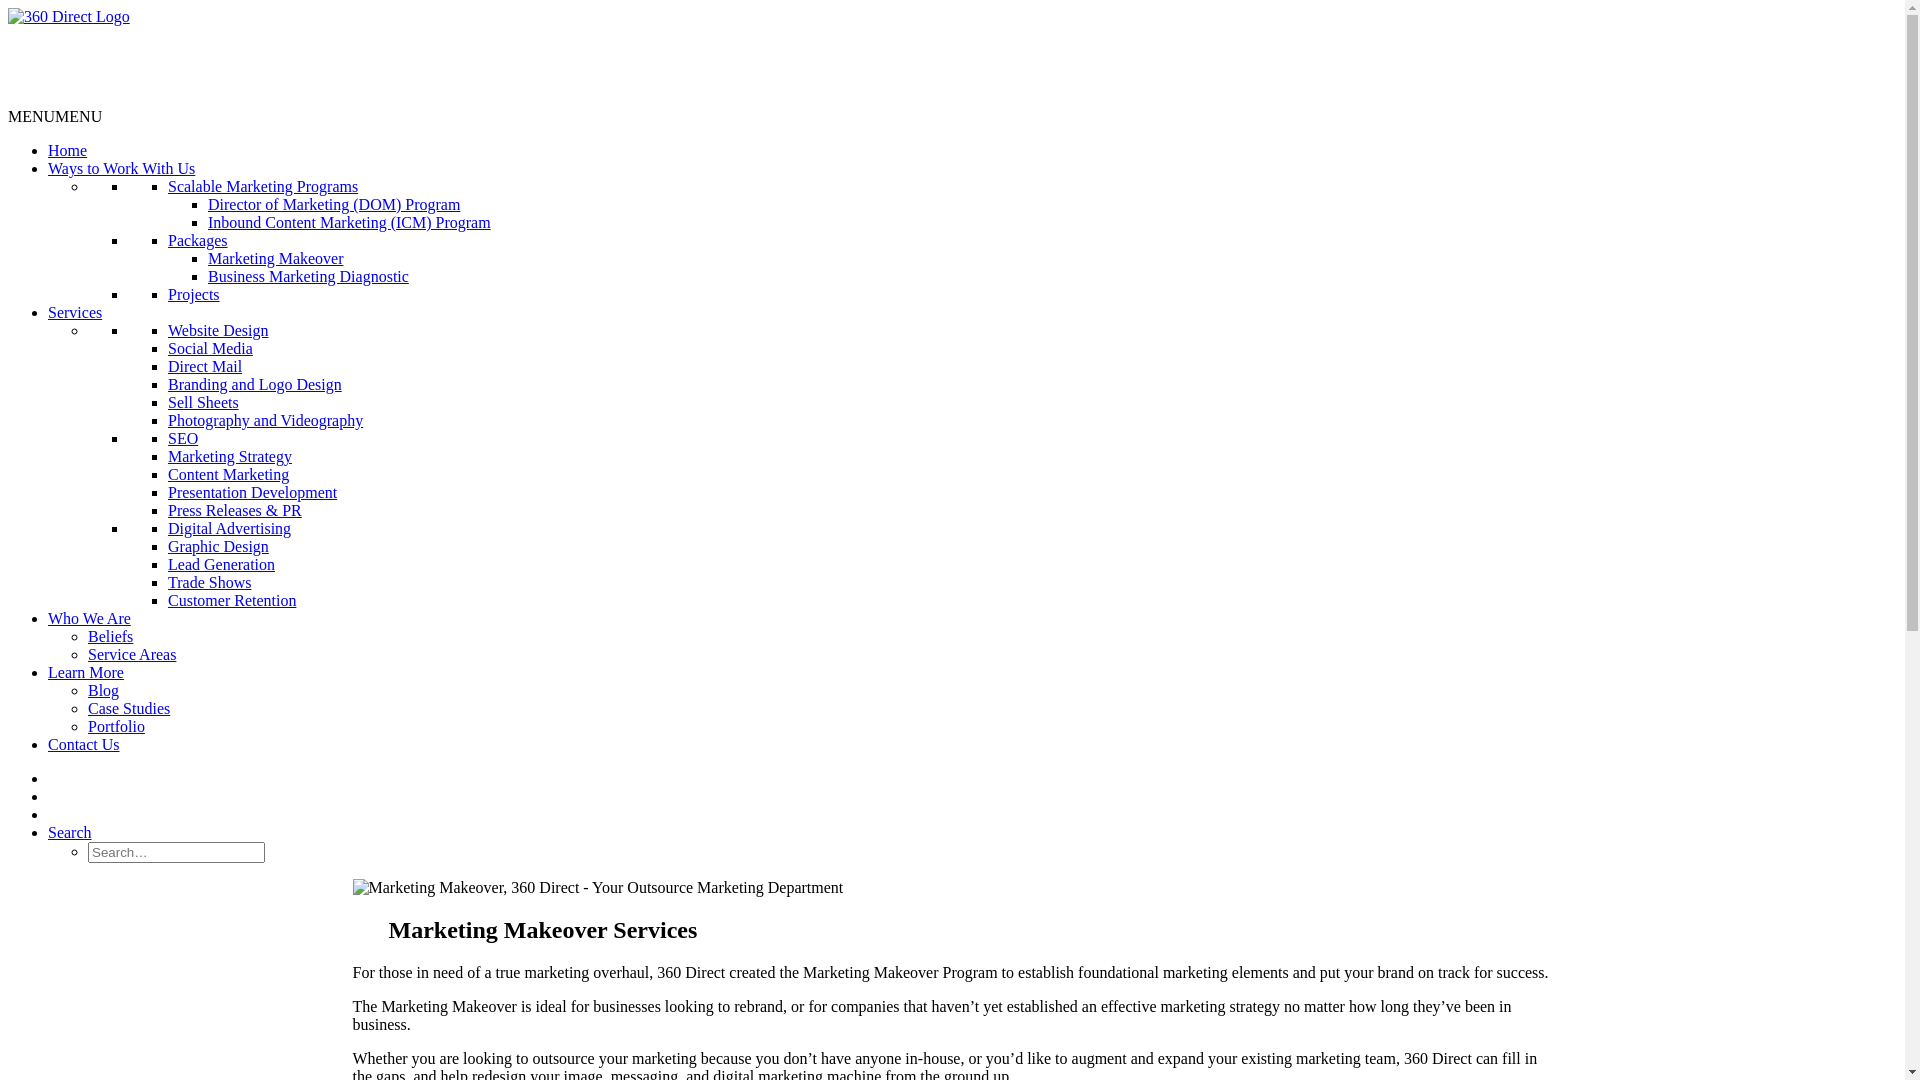 The width and height of the screenshot is (1920, 1080). Describe the element at coordinates (218, 546) in the screenshot. I see `Graphic Design` at that location.